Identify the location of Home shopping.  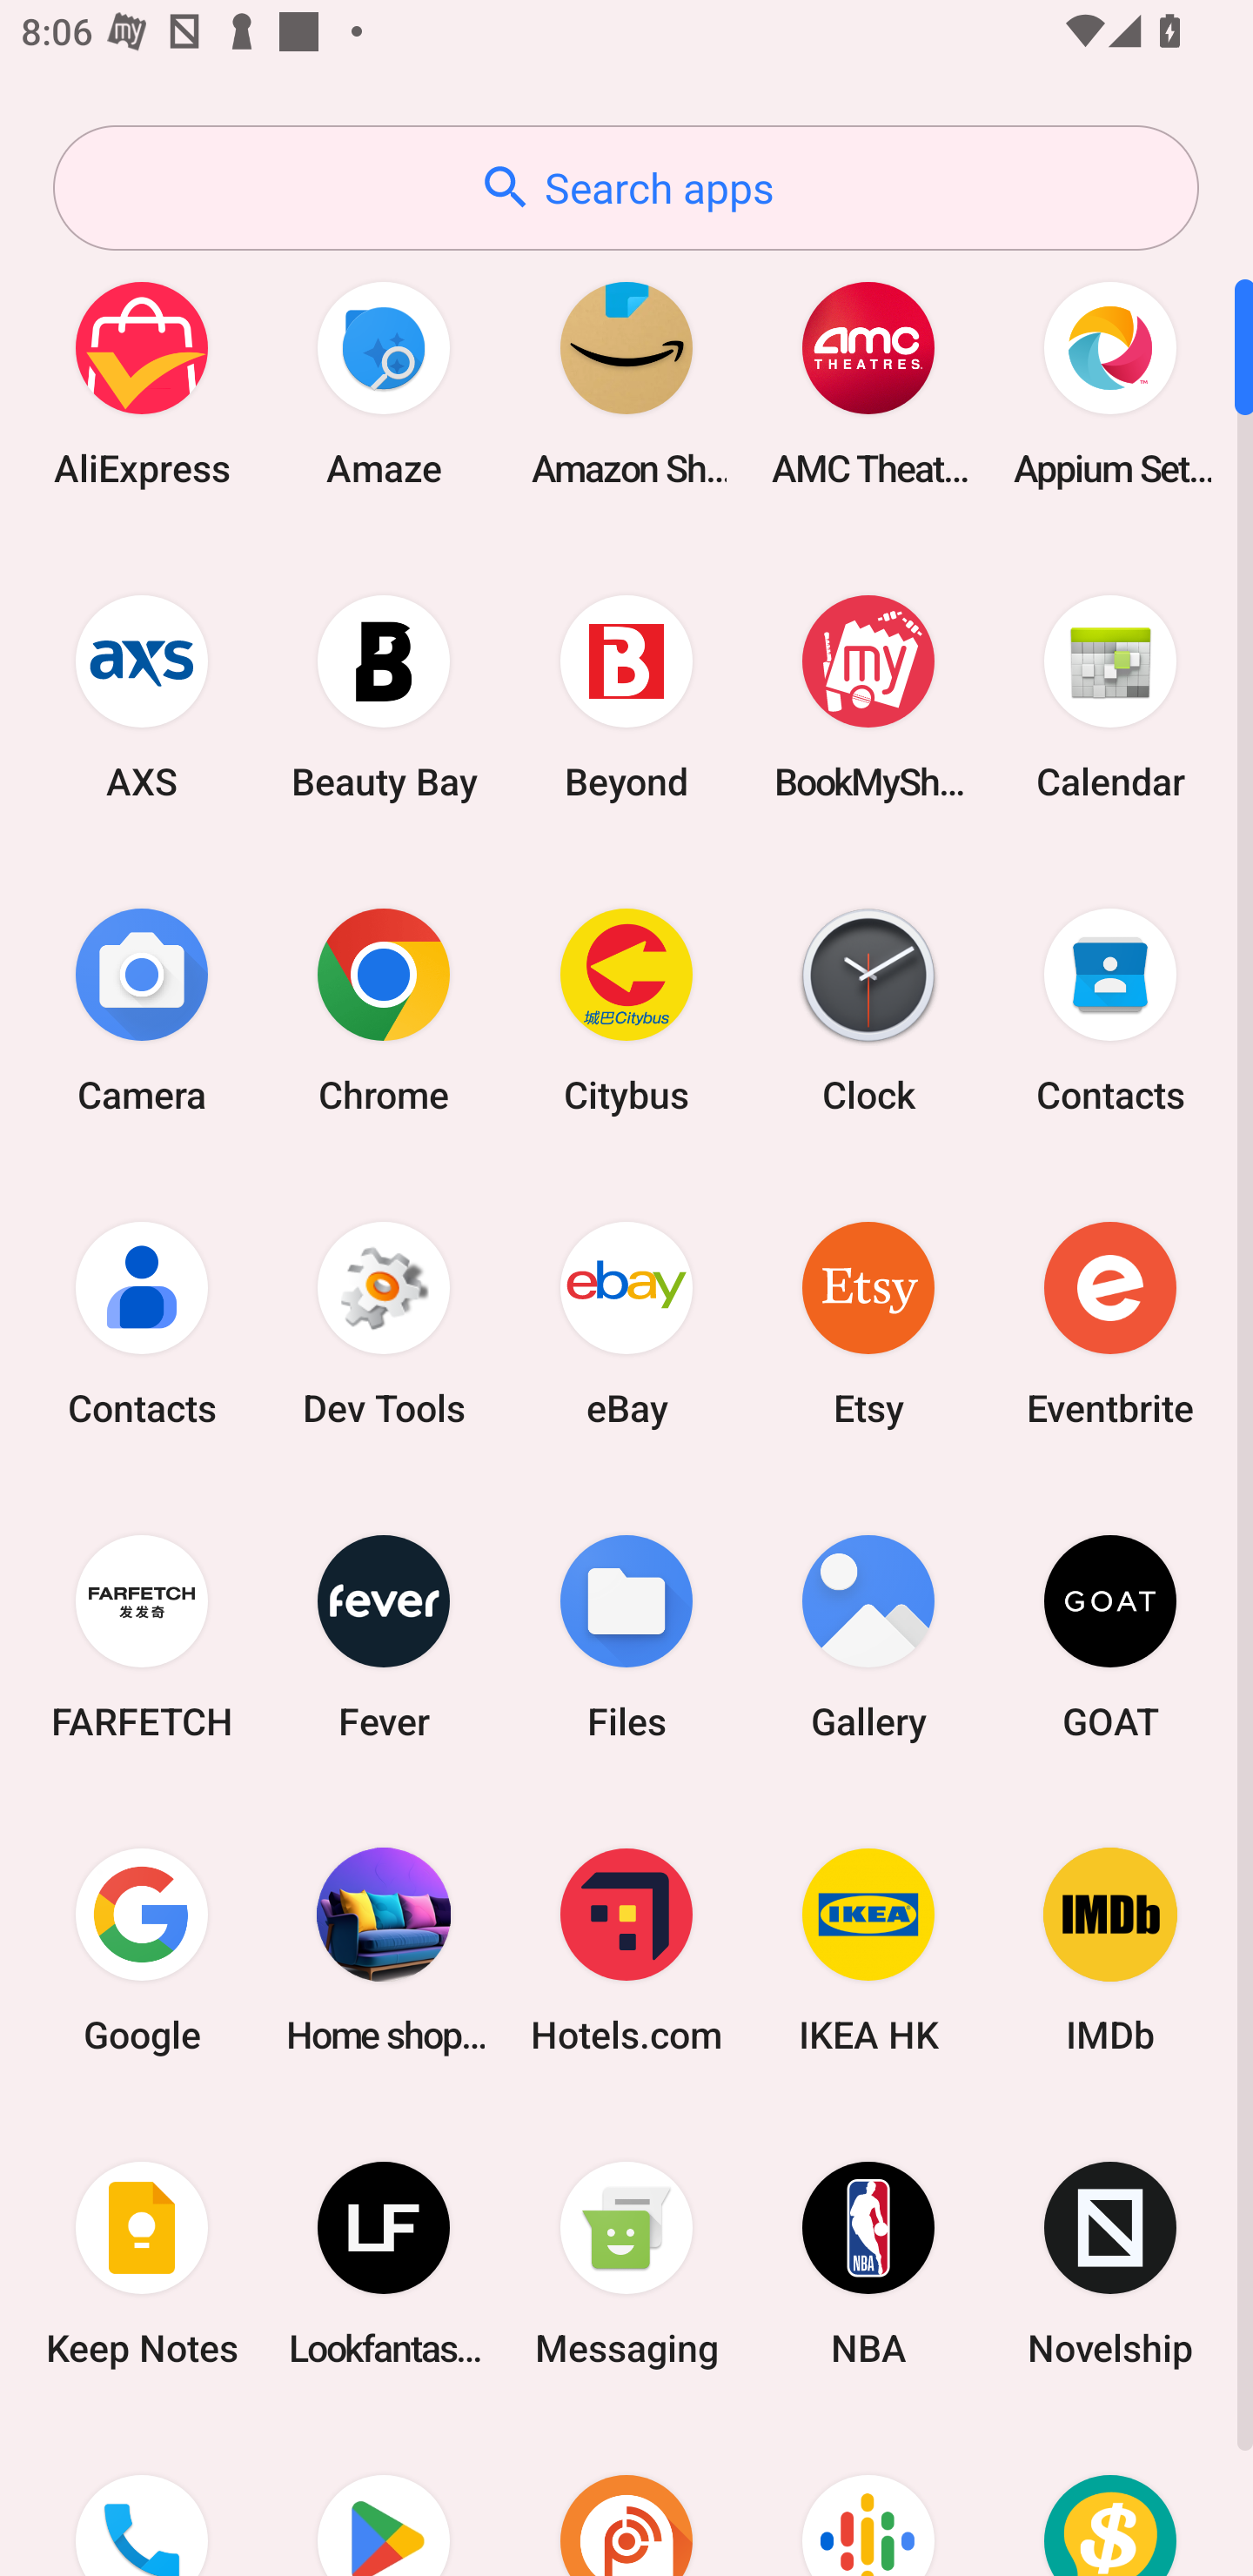
(384, 1949).